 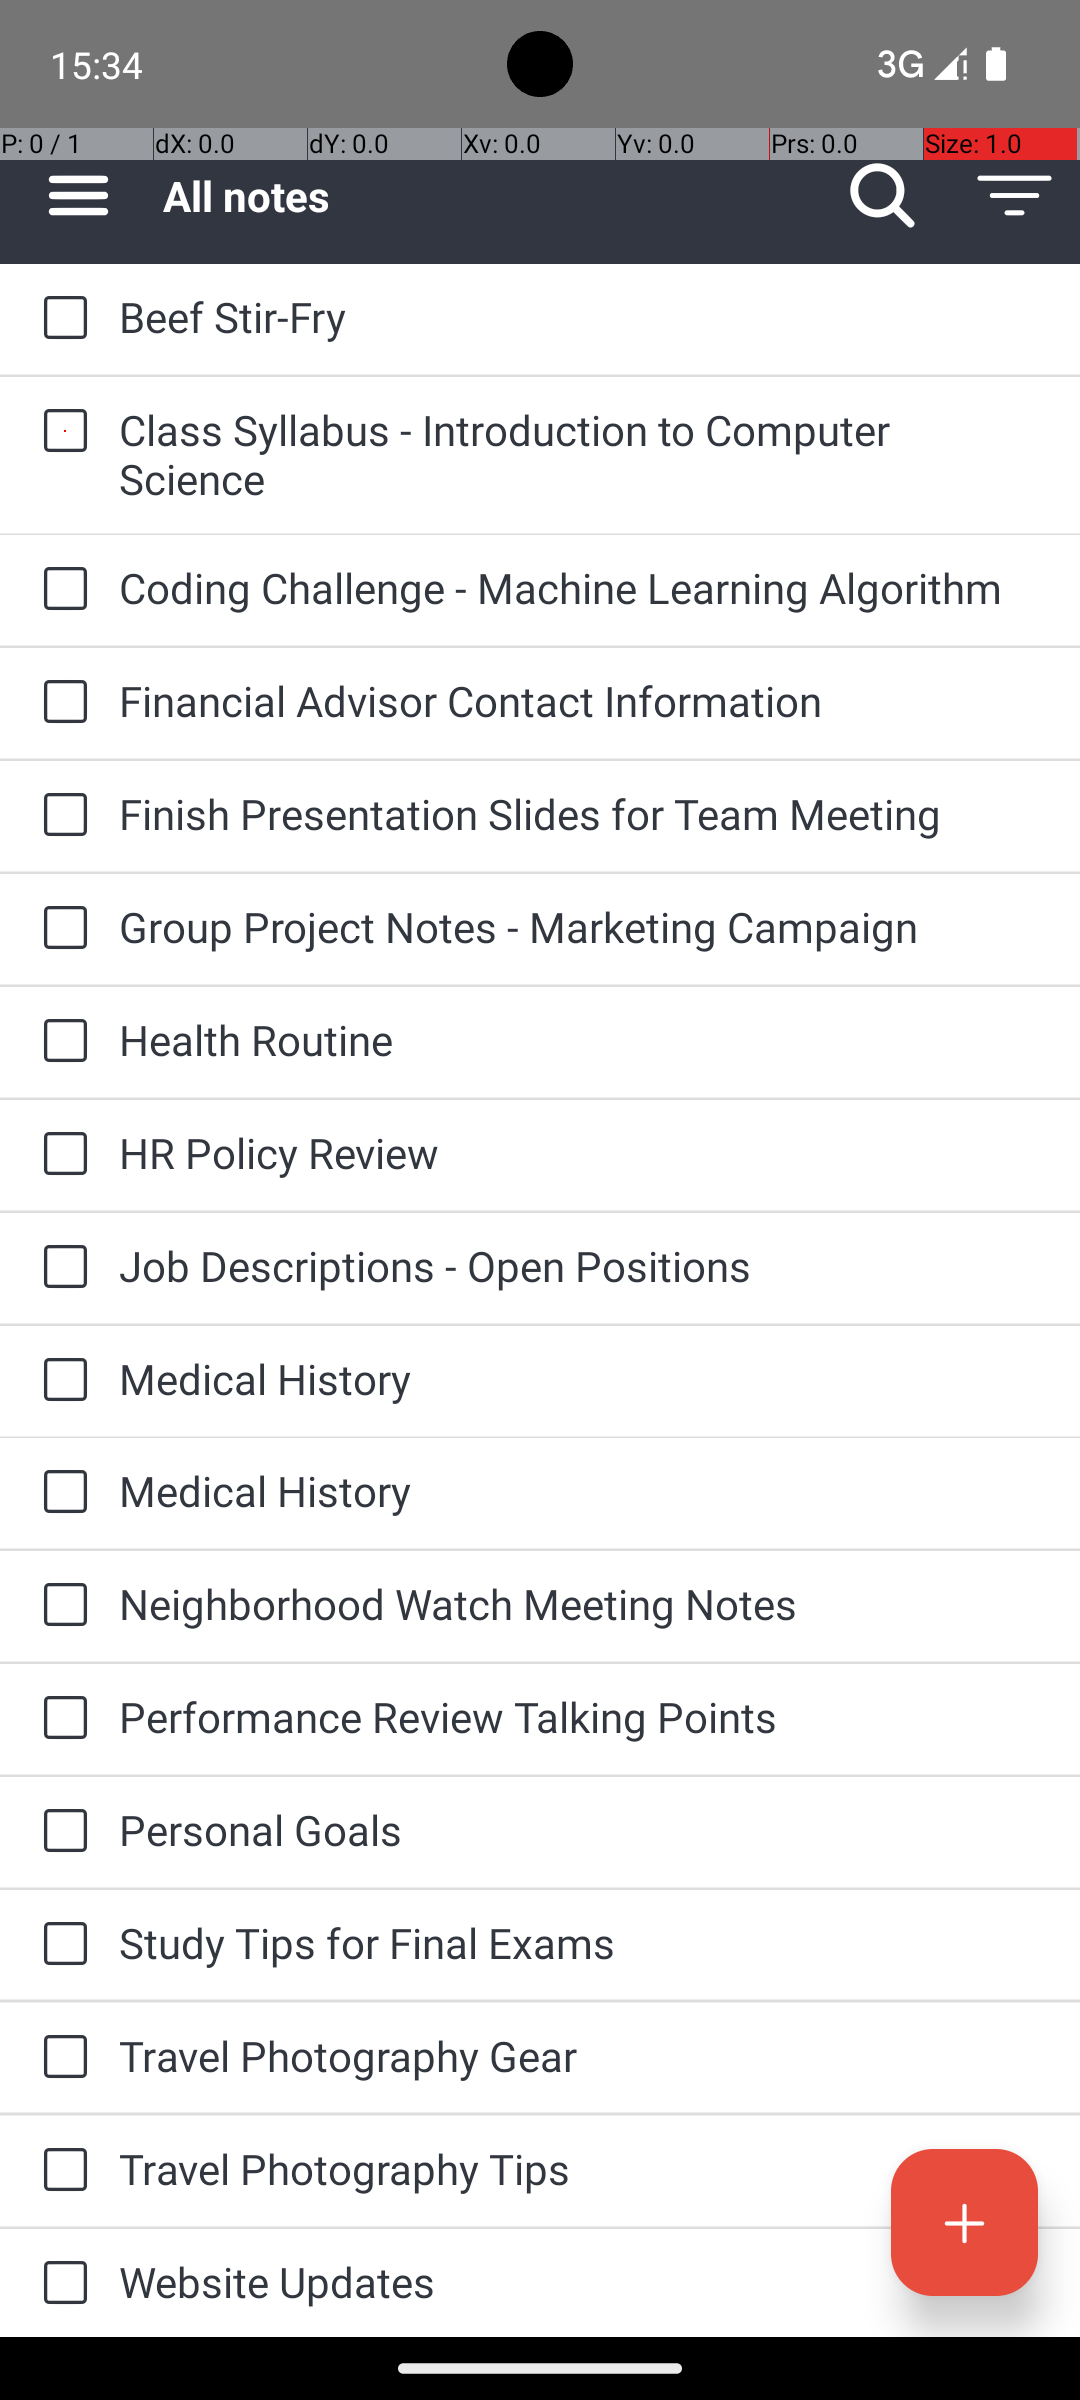 I want to click on HR Policy Review, so click(x=580, y=1152).